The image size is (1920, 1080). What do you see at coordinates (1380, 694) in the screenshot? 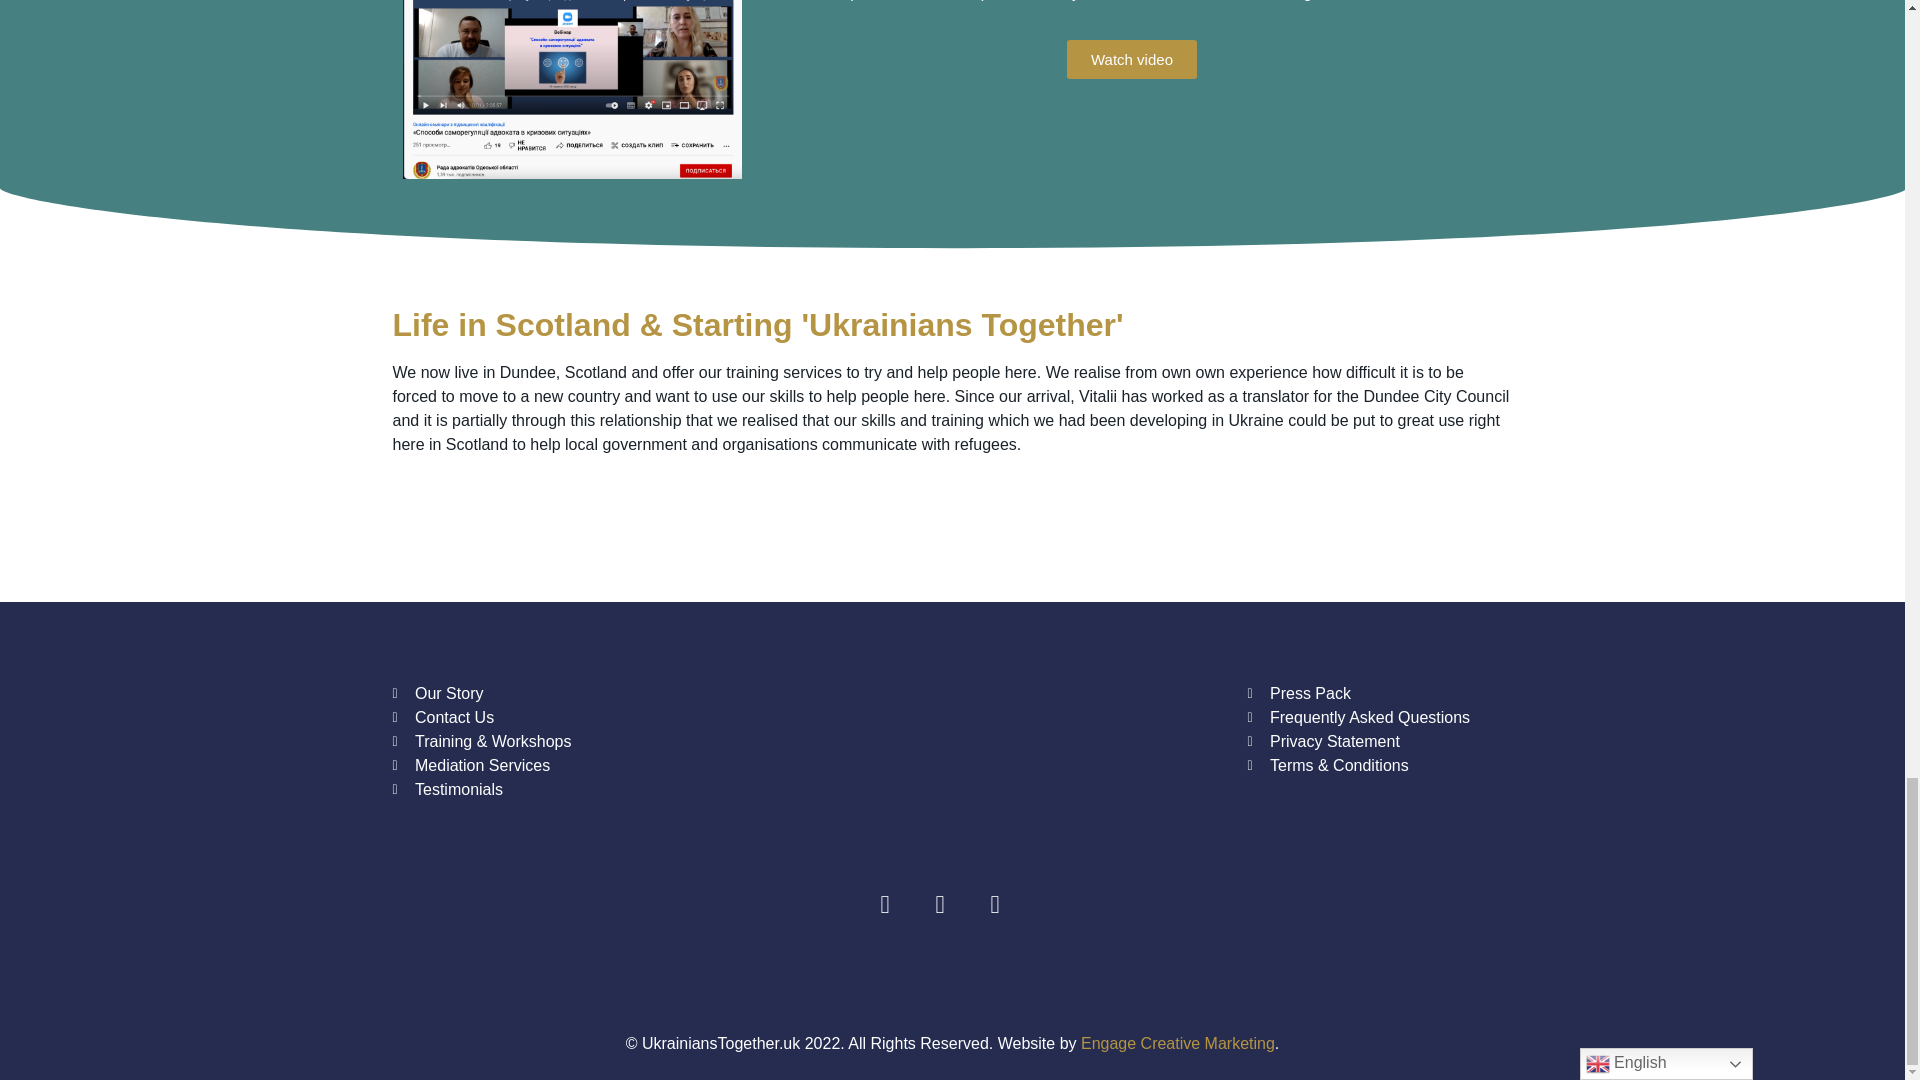
I see `Press Pack` at bounding box center [1380, 694].